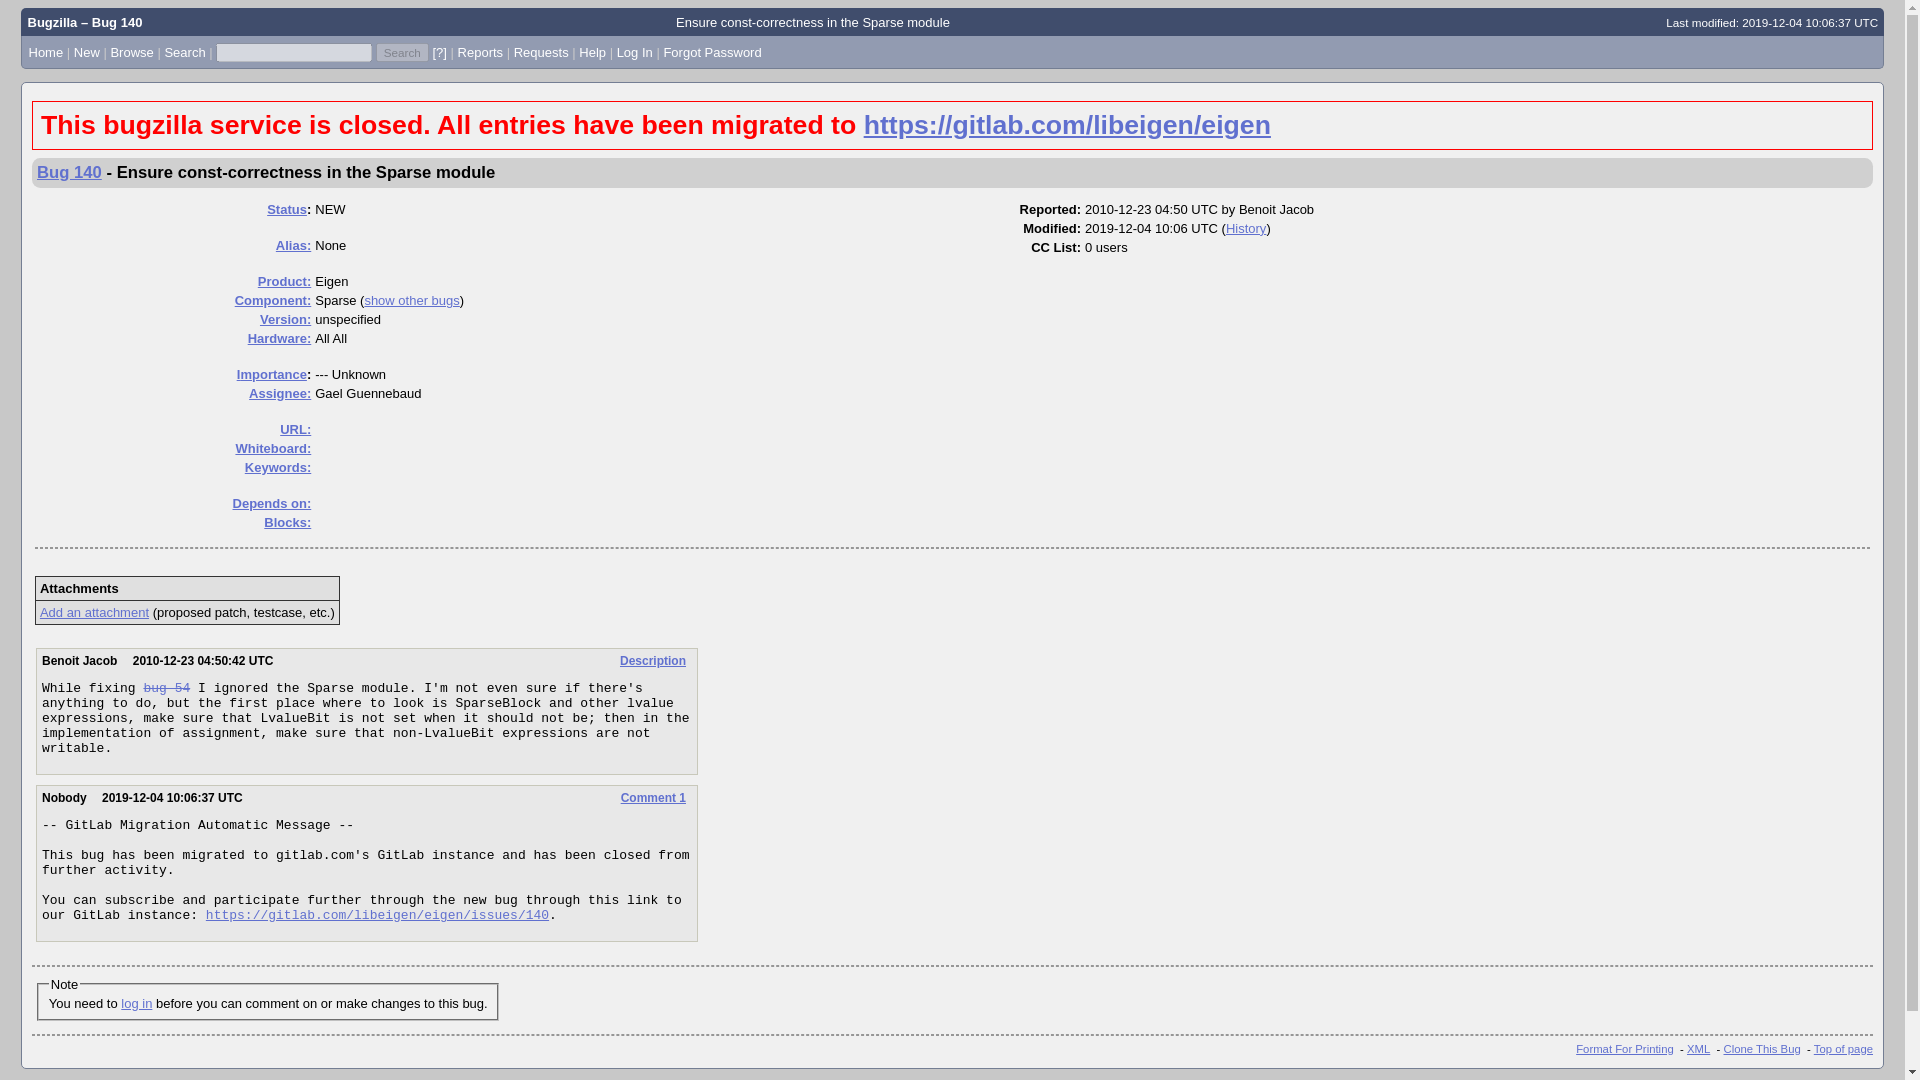 This screenshot has height=1080, width=1920. Describe the element at coordinates (94, 612) in the screenshot. I see `Add an attachment` at that location.